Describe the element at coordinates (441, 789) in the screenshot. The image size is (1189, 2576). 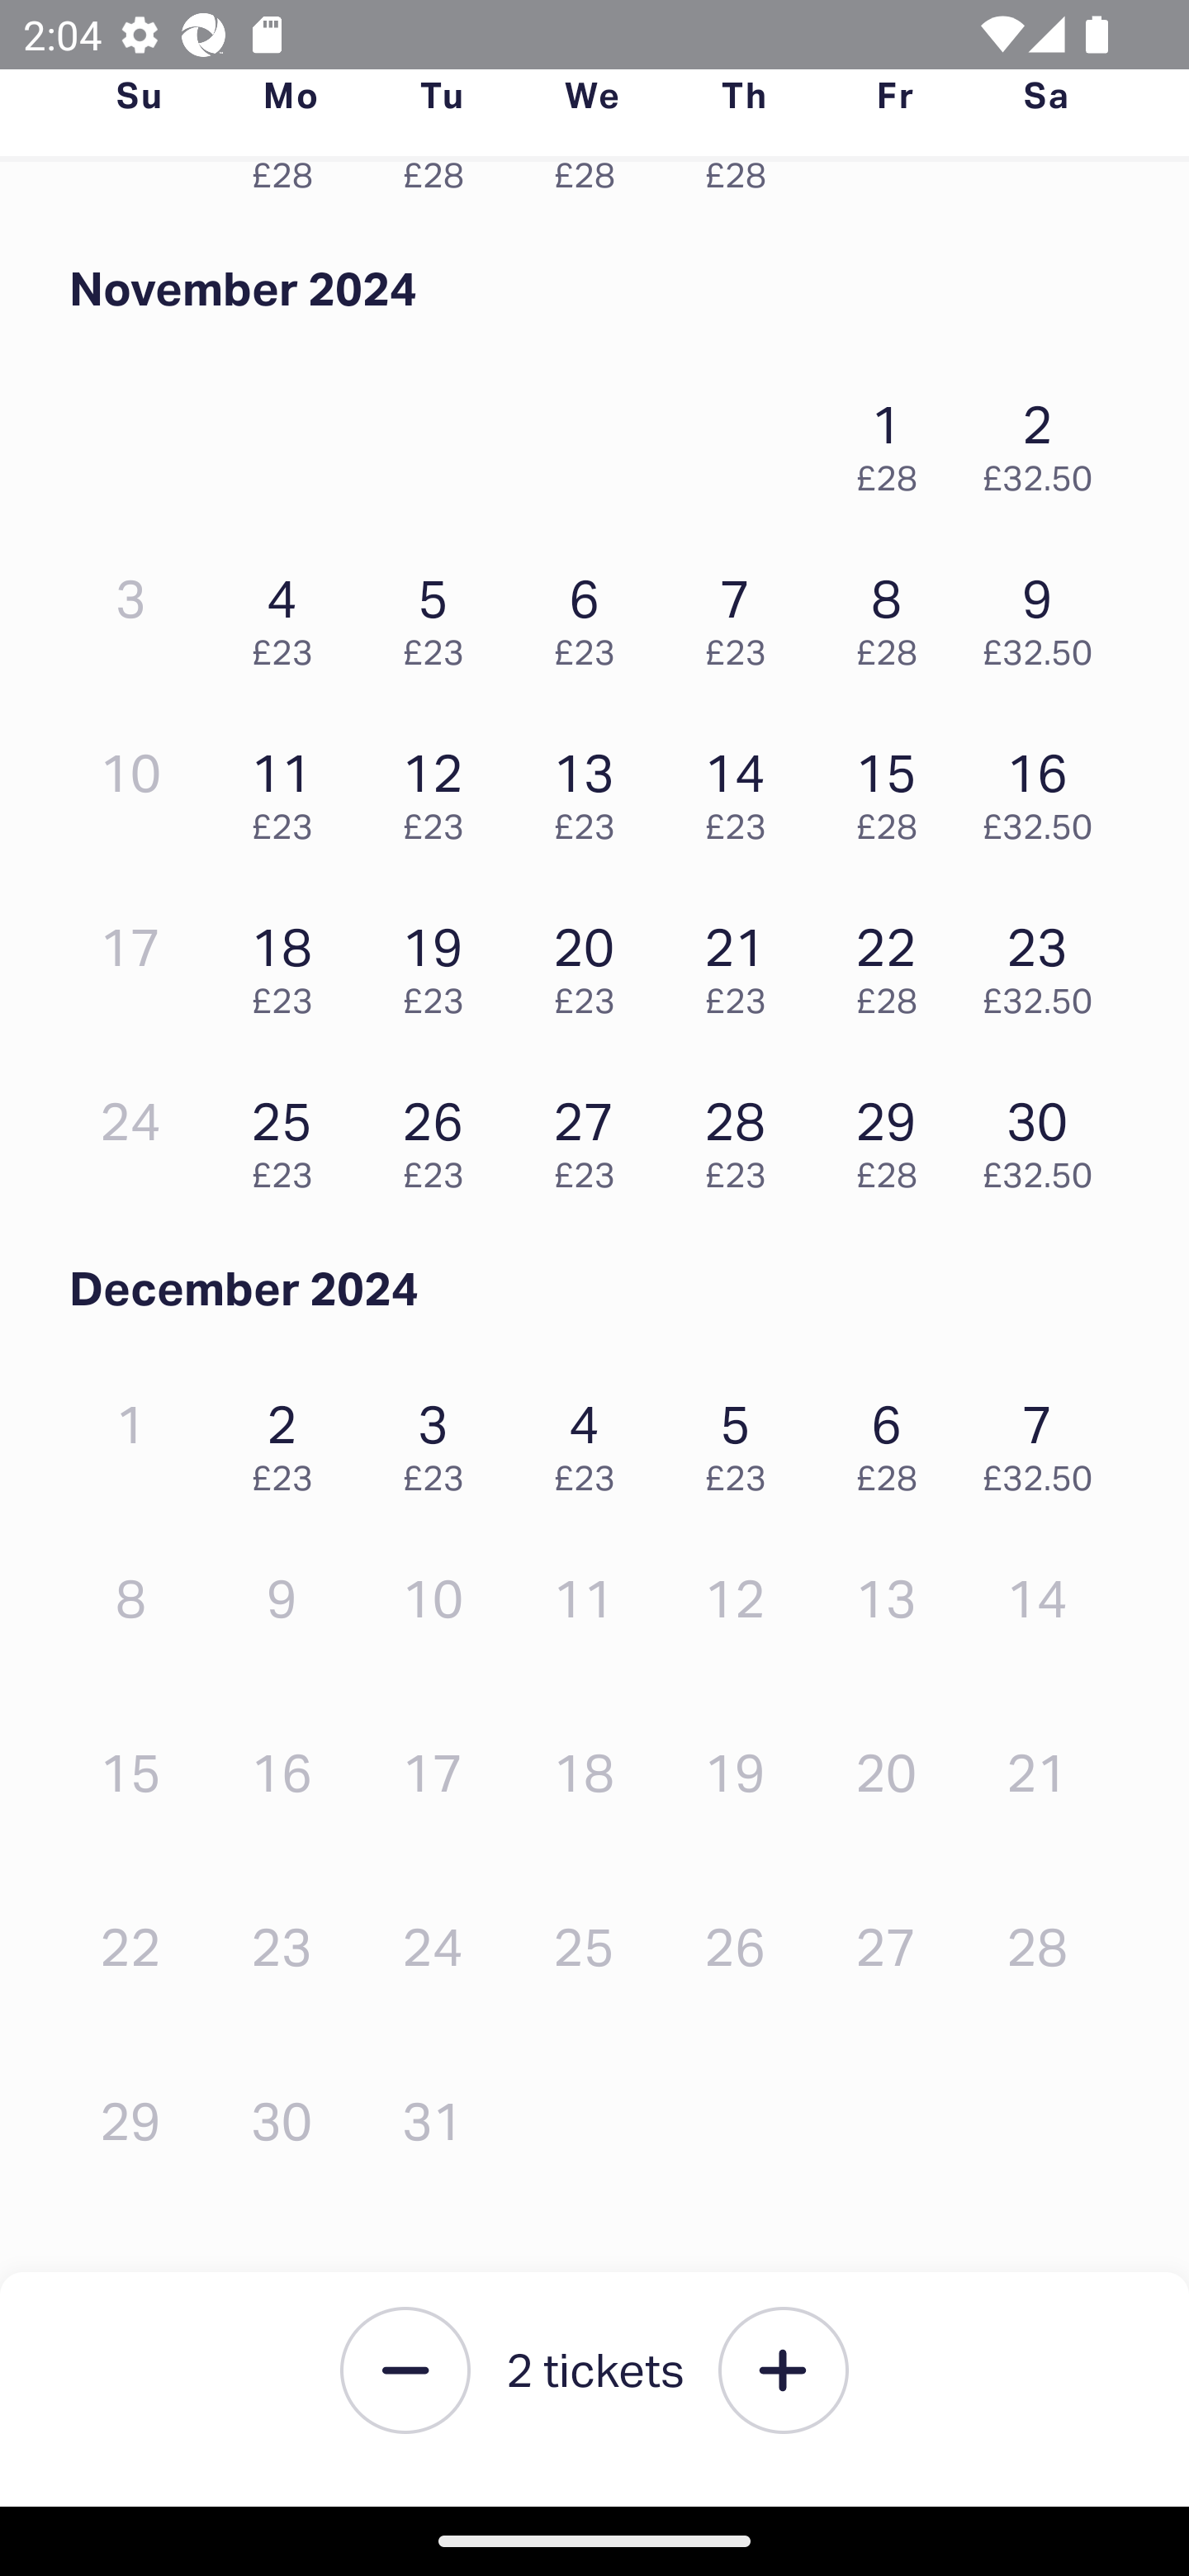
I see `12 £23` at that location.